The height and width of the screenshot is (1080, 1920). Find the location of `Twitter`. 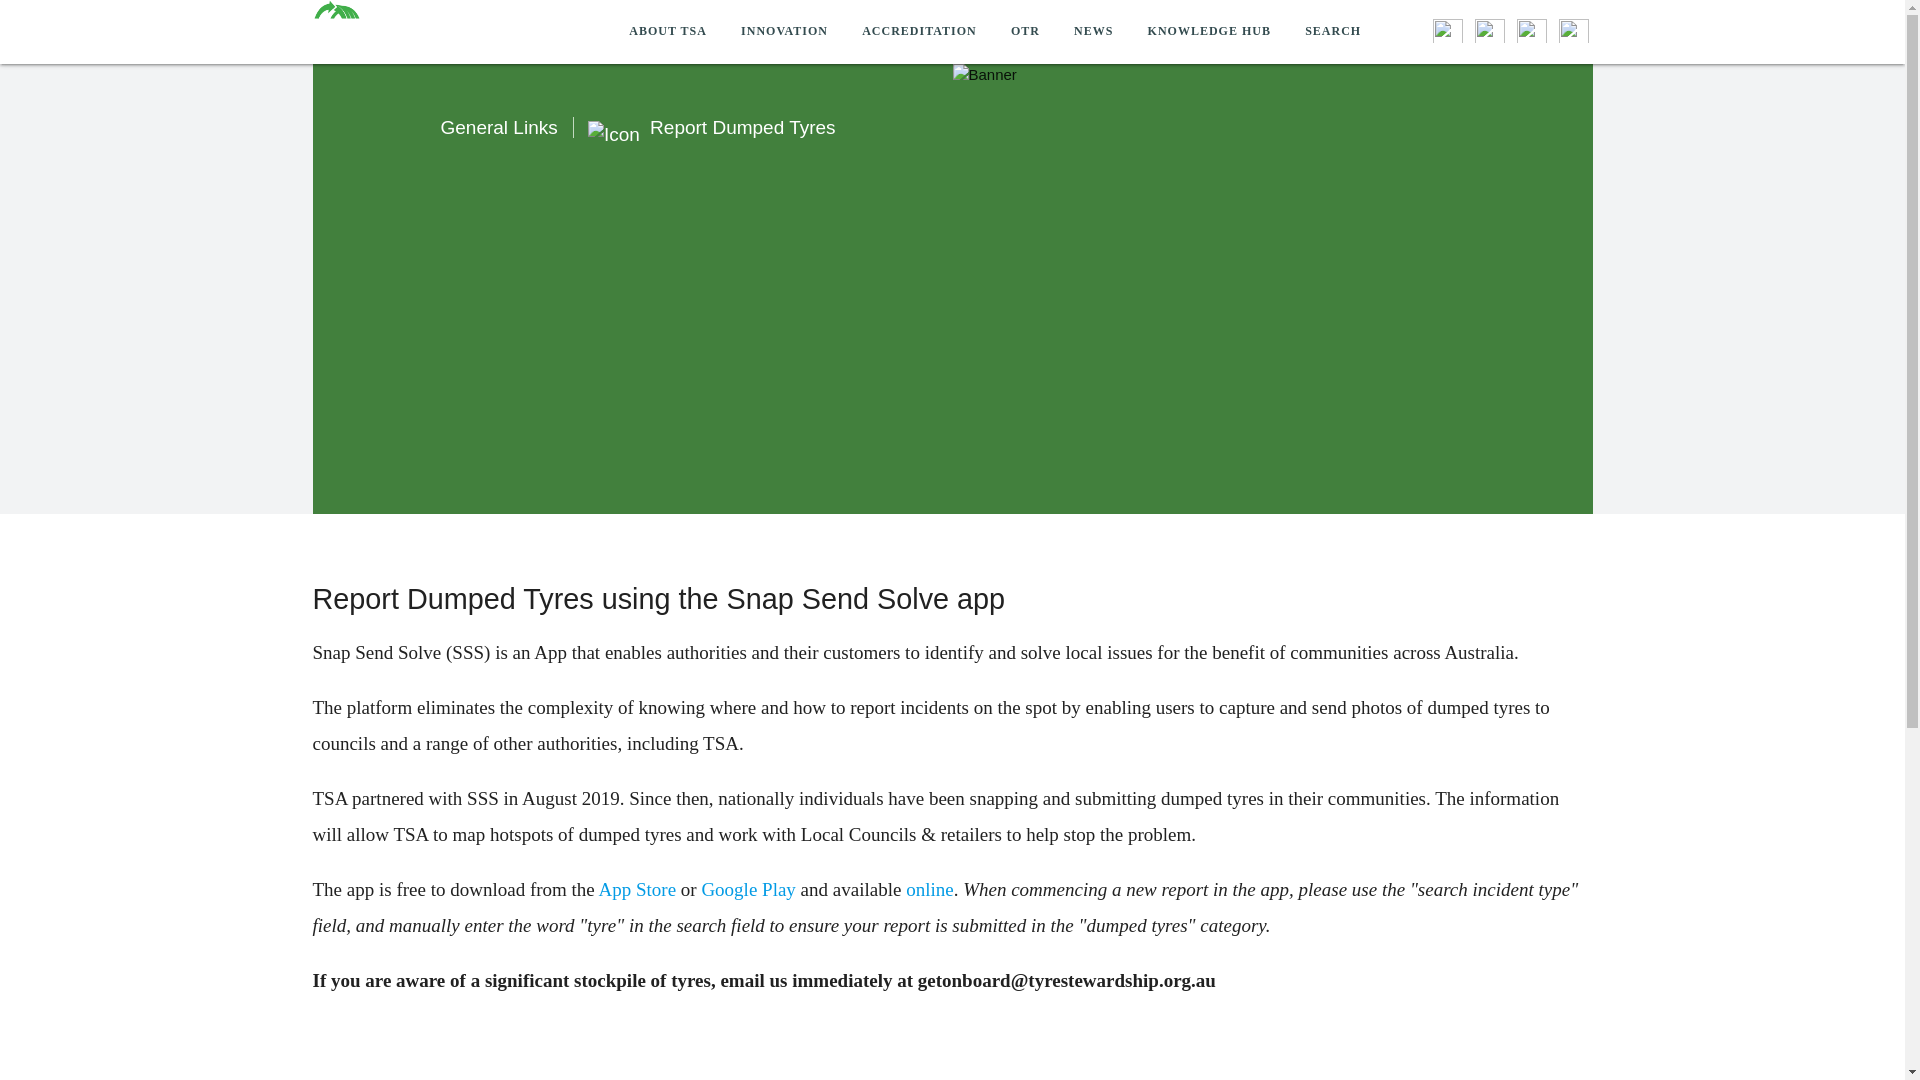

Twitter is located at coordinates (1482, 21).